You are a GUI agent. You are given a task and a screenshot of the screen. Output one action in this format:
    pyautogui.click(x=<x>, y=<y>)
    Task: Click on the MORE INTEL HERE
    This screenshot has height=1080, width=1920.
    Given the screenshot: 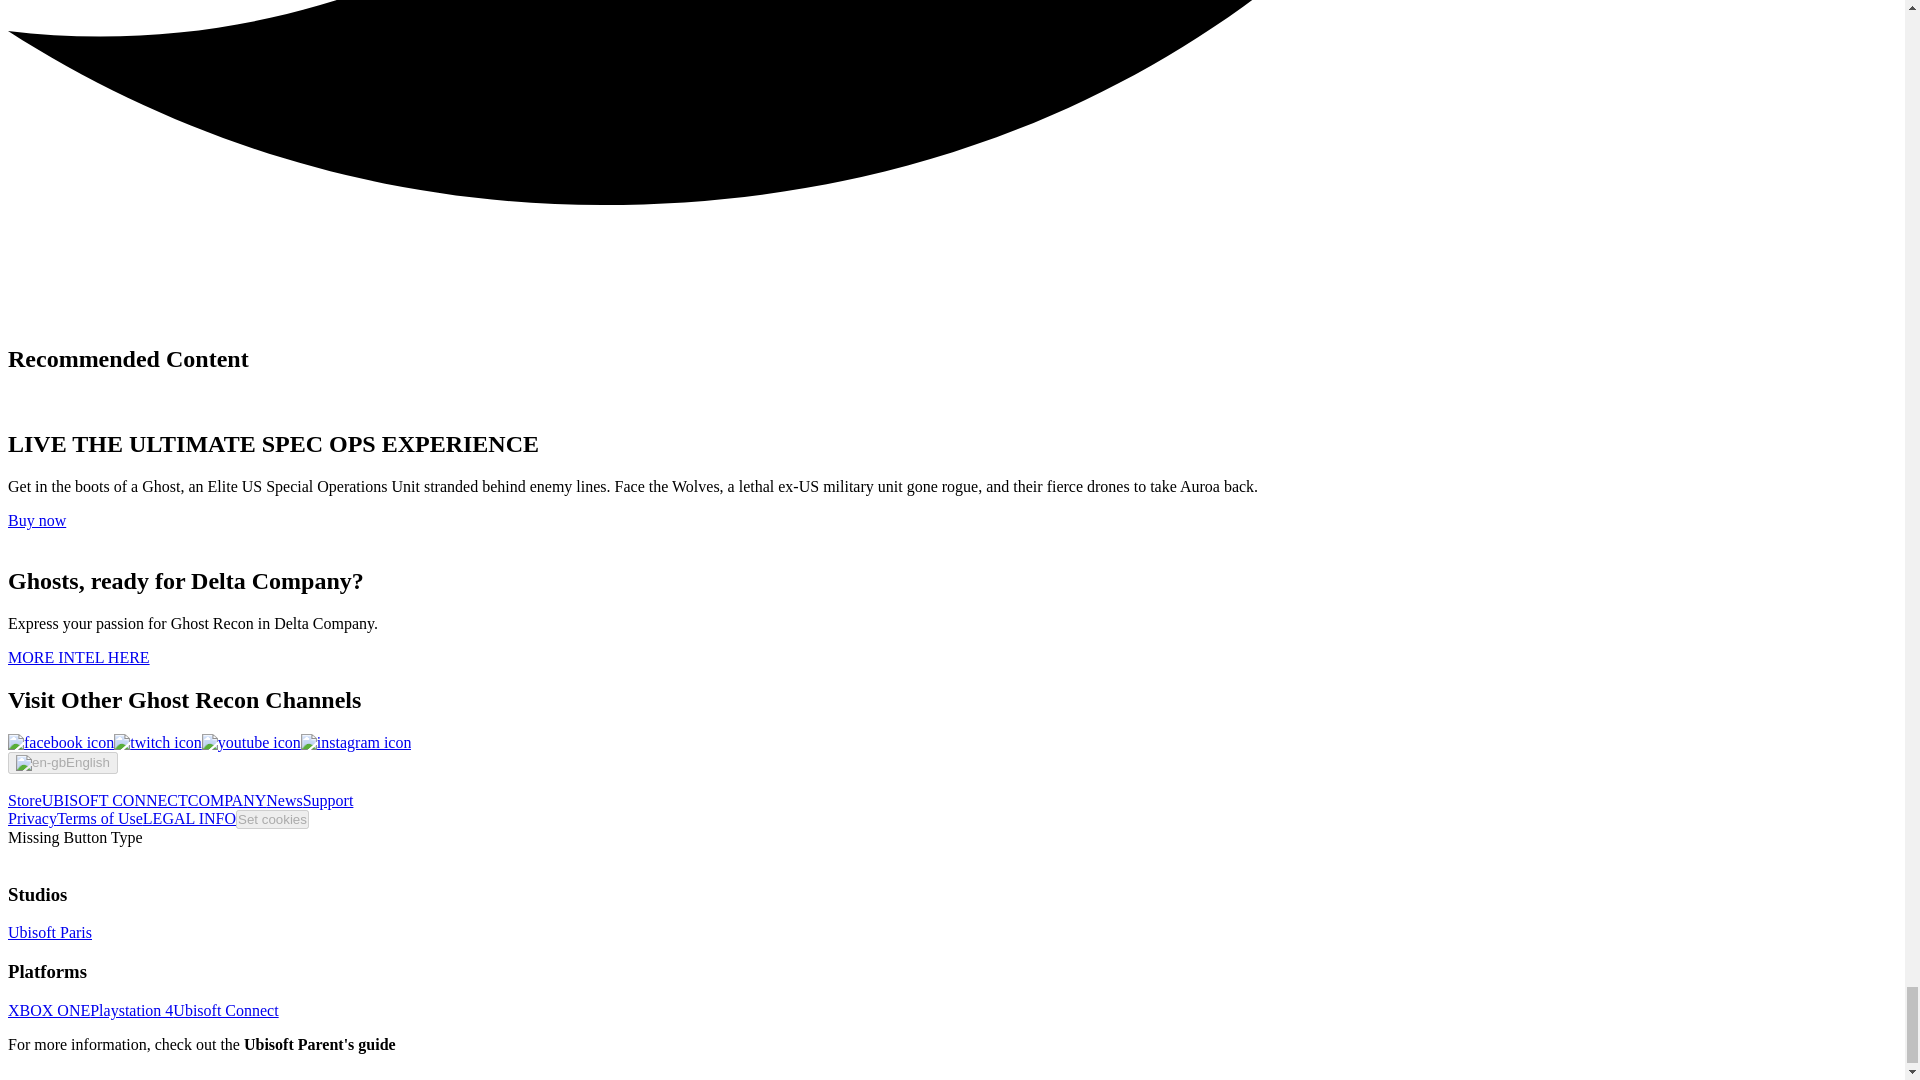 What is the action you would take?
    pyautogui.click(x=78, y=658)
    